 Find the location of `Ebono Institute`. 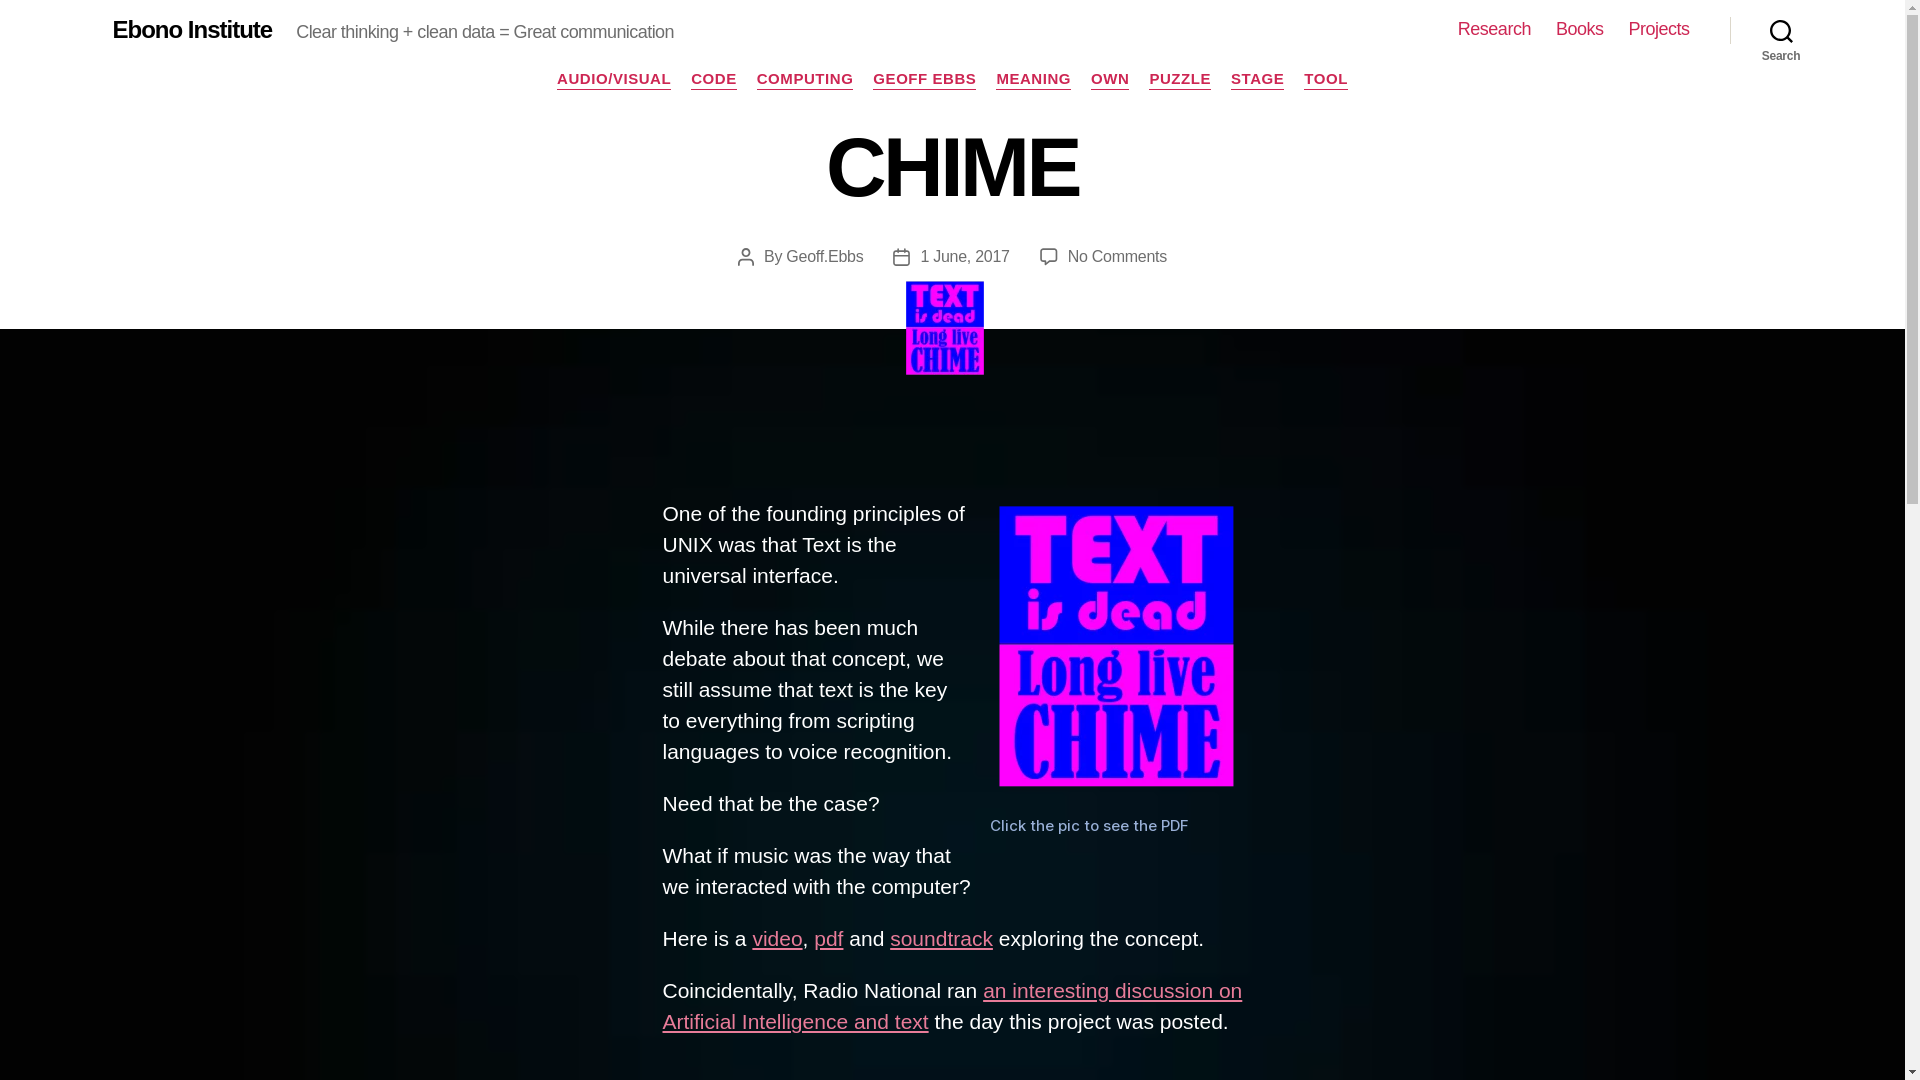

Ebono Institute is located at coordinates (192, 30).